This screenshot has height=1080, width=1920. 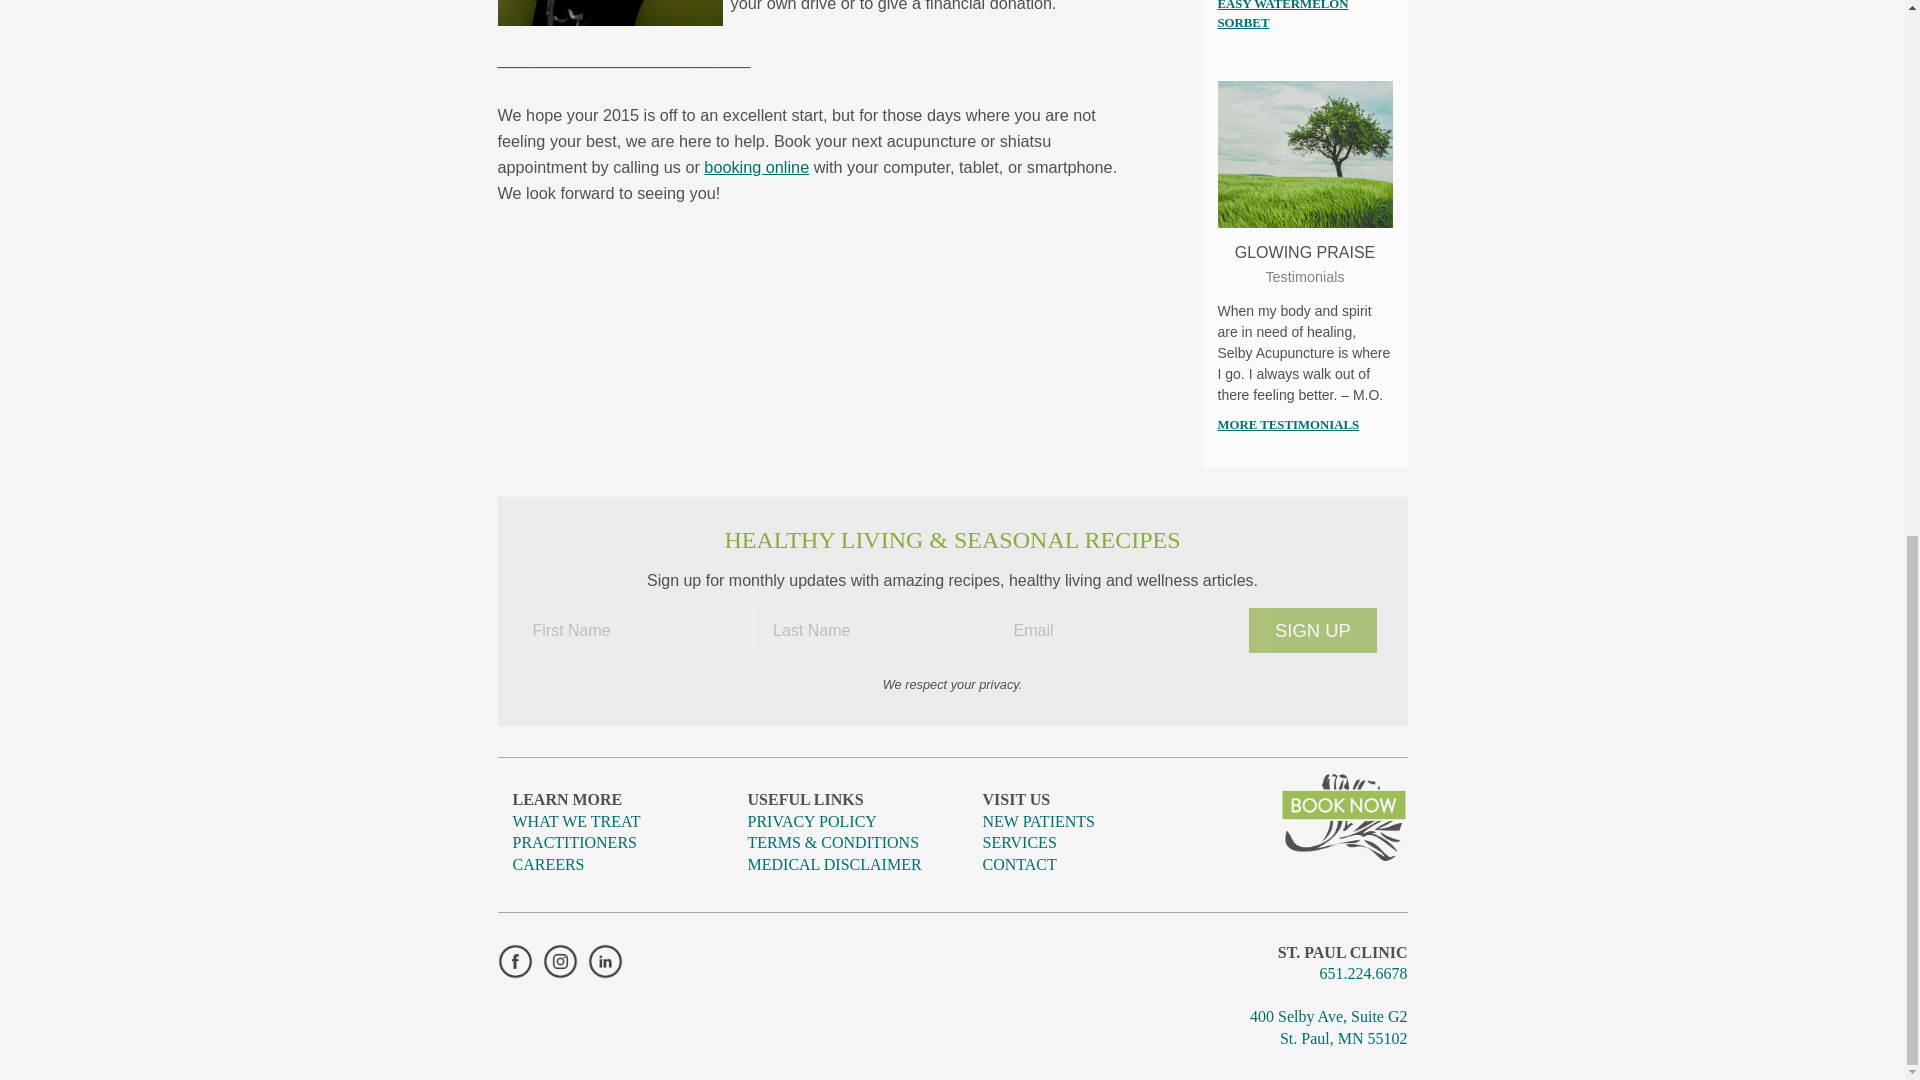 I want to click on SERVICES, so click(x=1232, y=30).